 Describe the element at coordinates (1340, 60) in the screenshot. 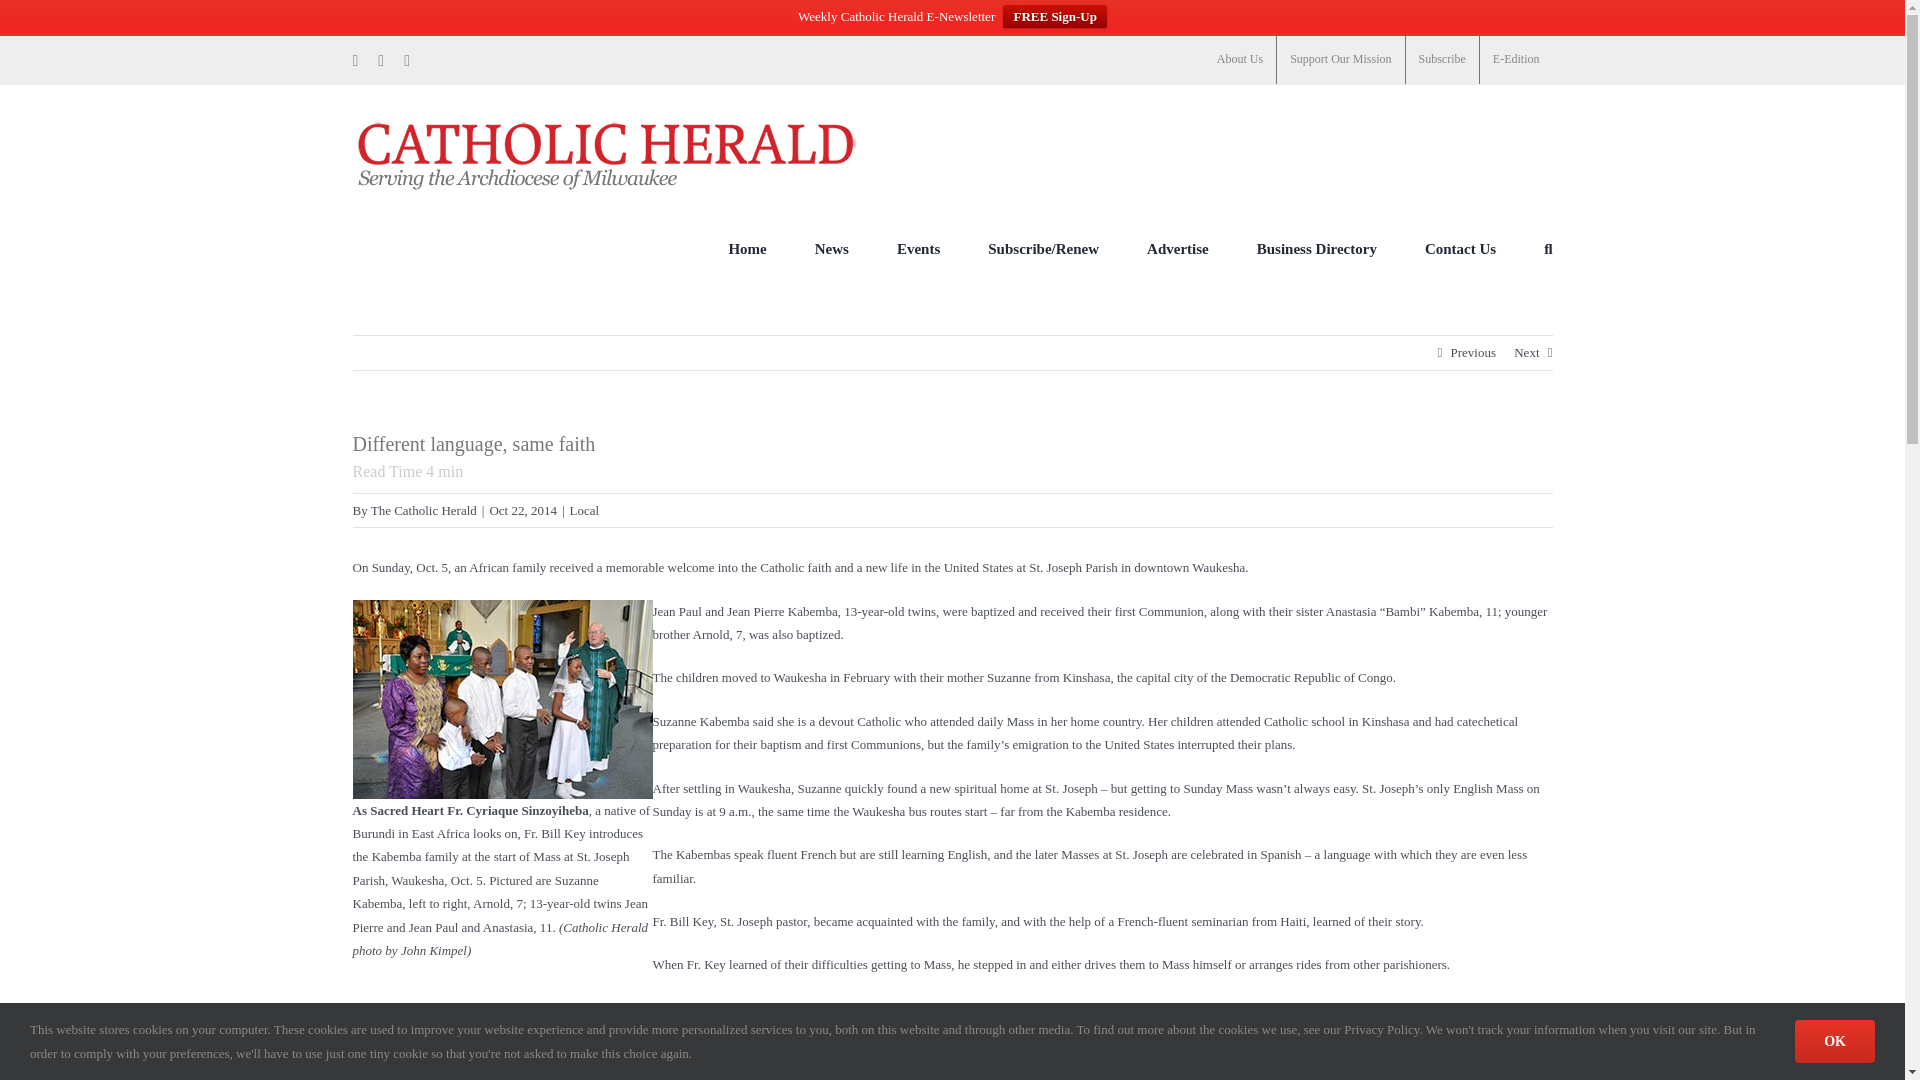

I see `Support Our Mission` at that location.